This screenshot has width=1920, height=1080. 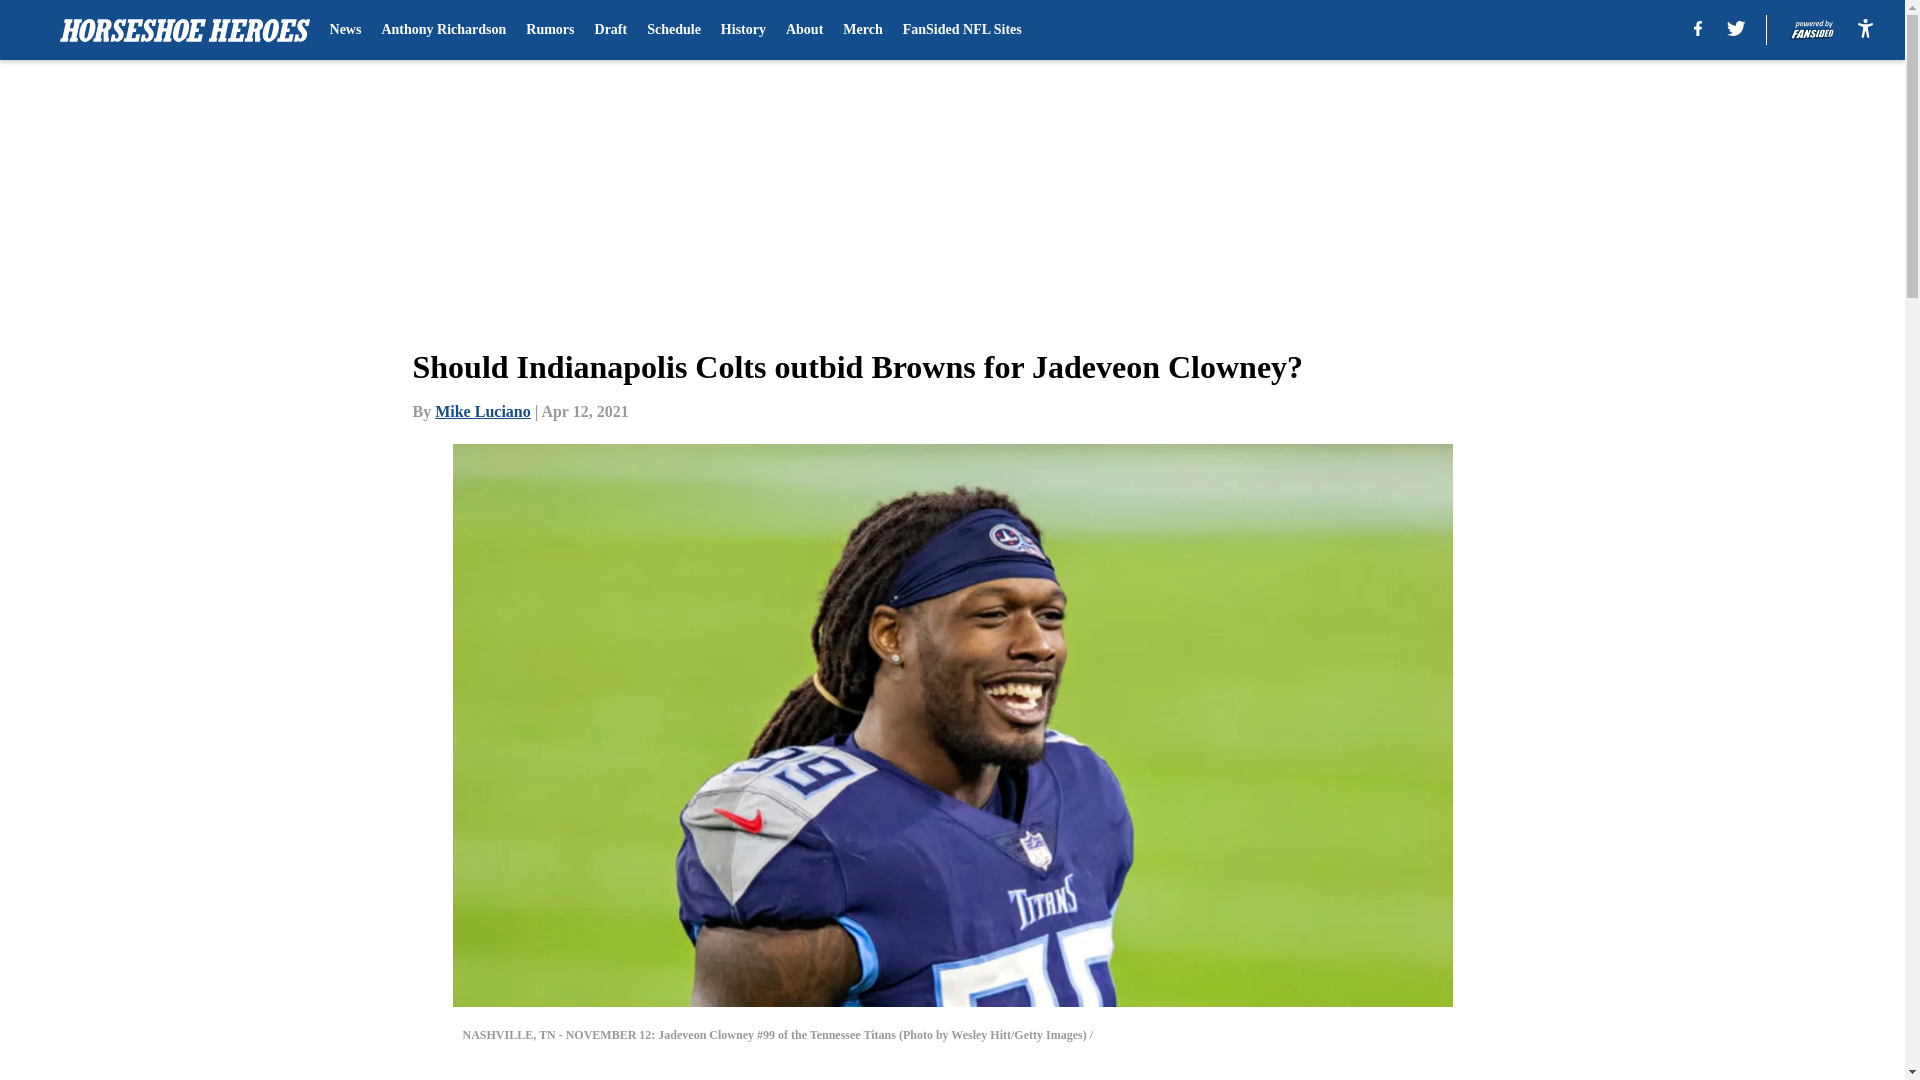 I want to click on Anthony Richardson, so click(x=443, y=30).